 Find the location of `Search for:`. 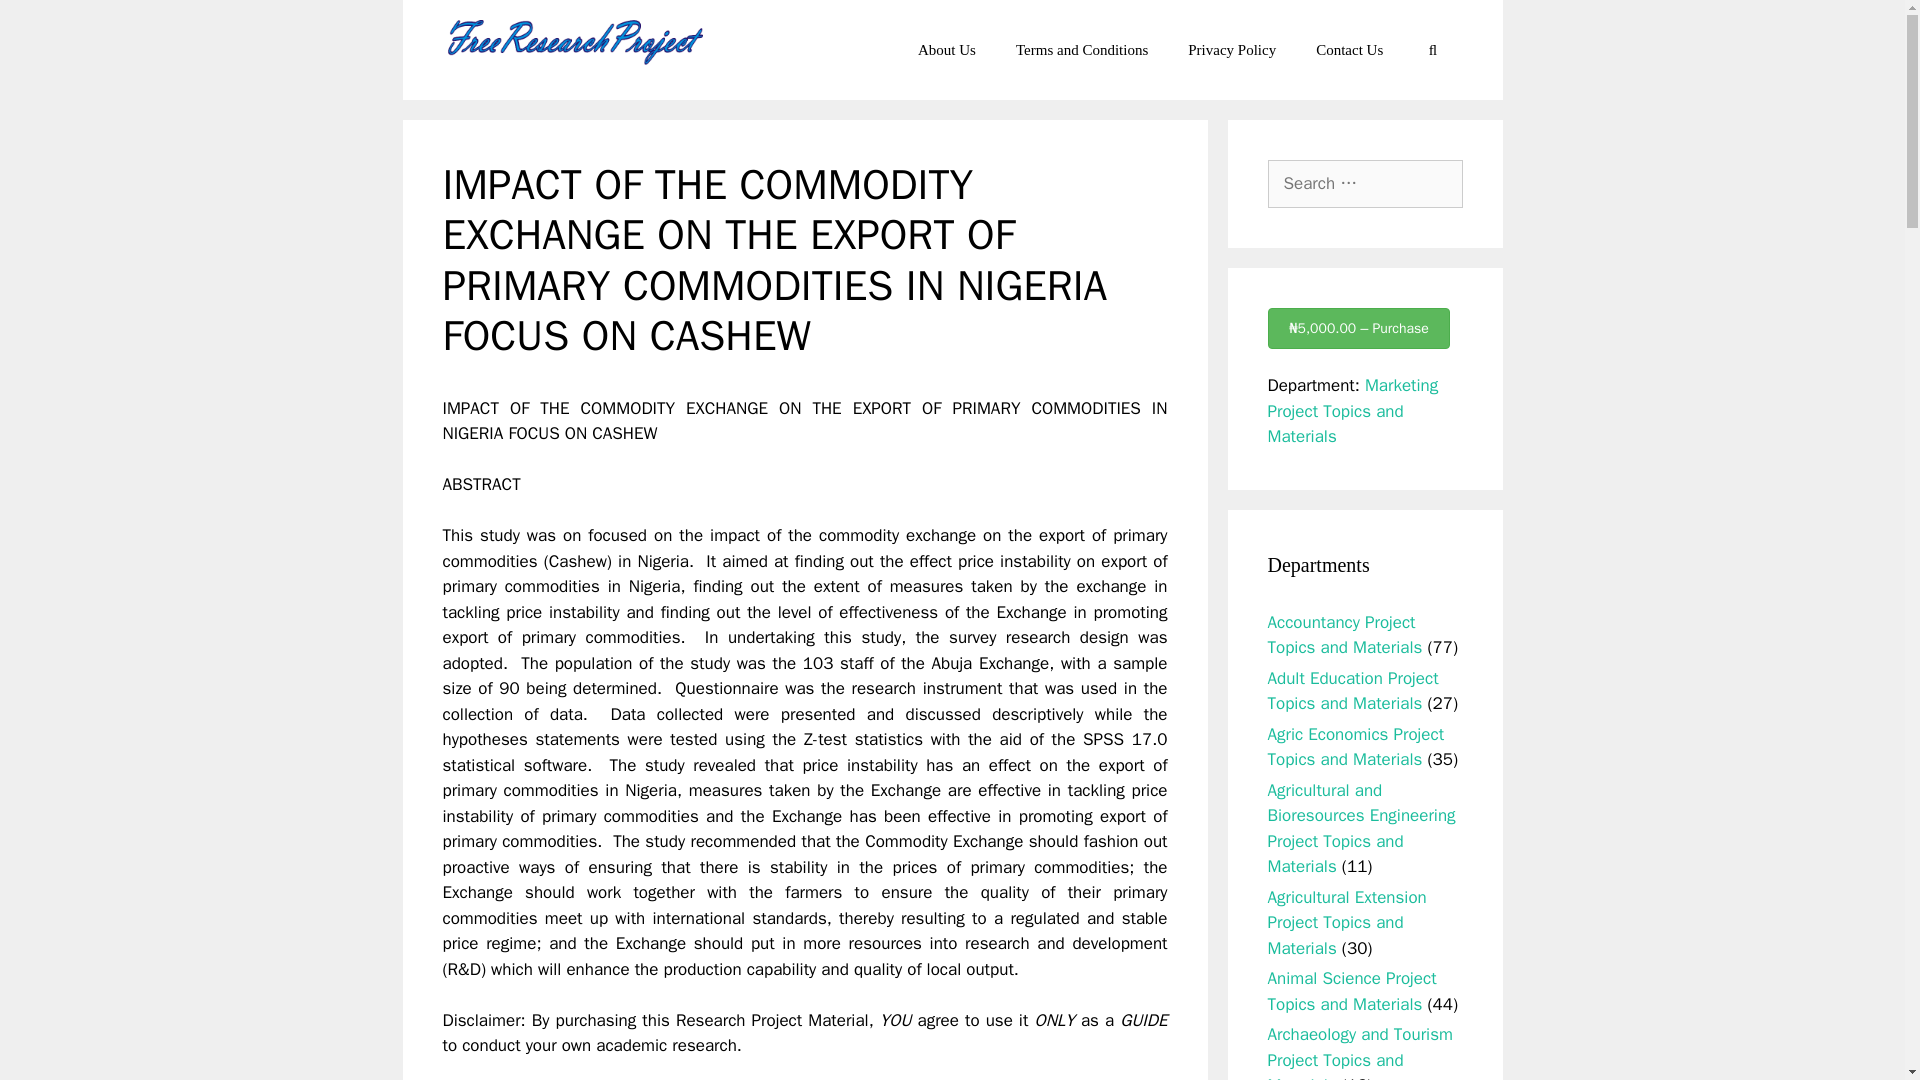

Search for: is located at coordinates (1365, 184).